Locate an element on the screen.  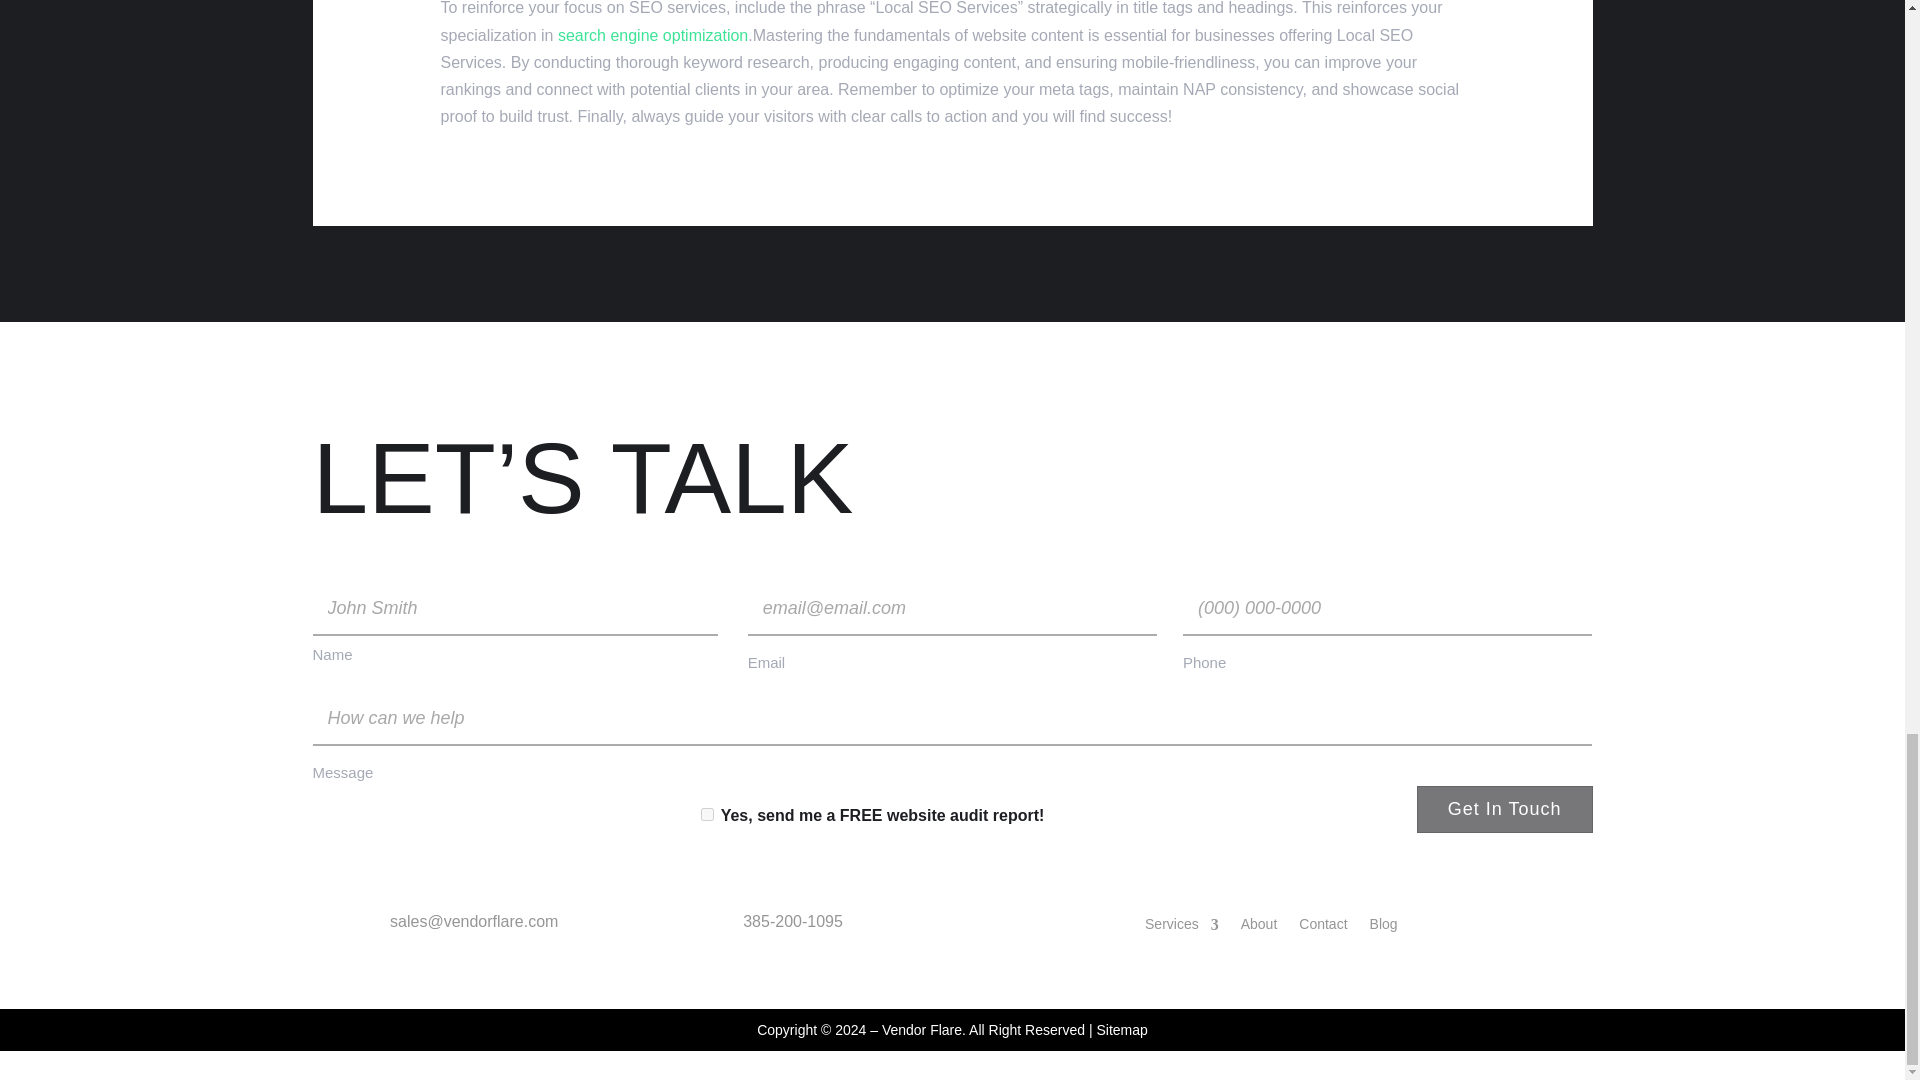
1 is located at coordinates (706, 814).